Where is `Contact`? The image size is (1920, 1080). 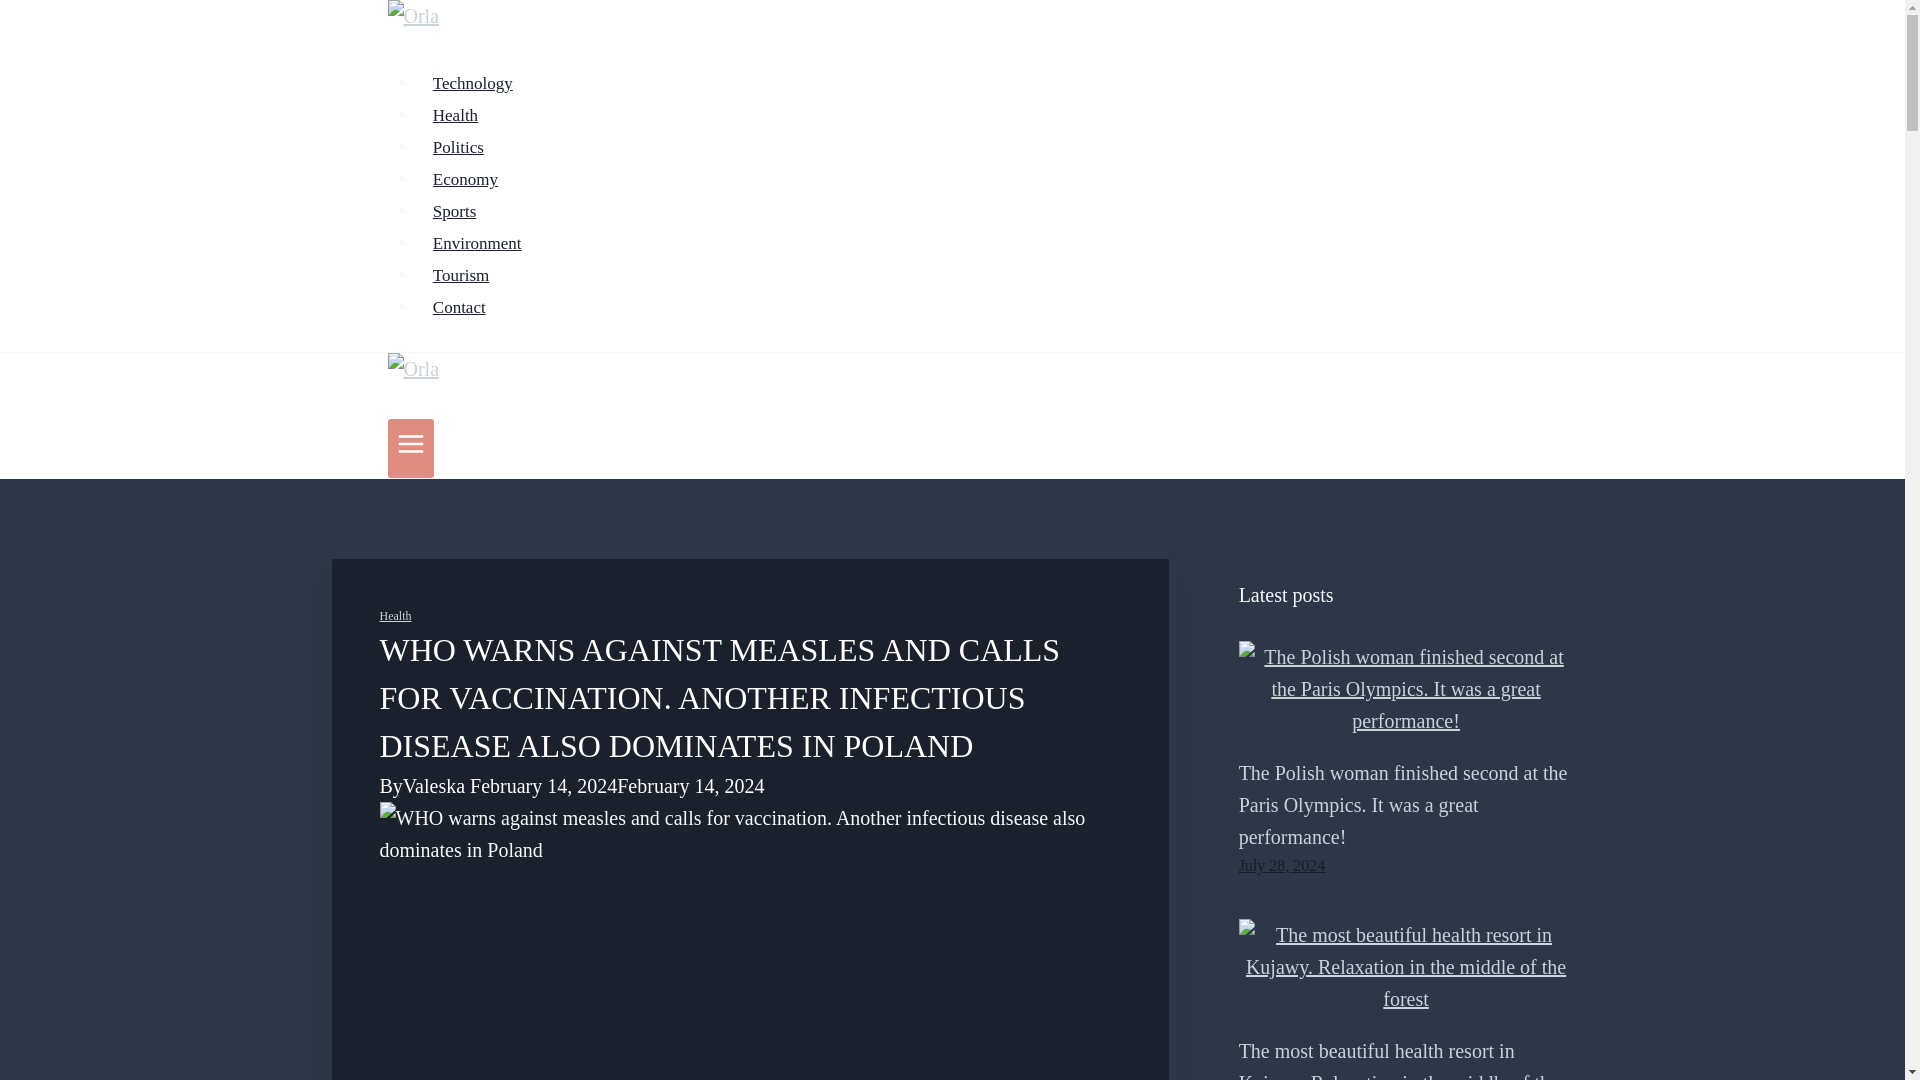
Contact is located at coordinates (460, 308).